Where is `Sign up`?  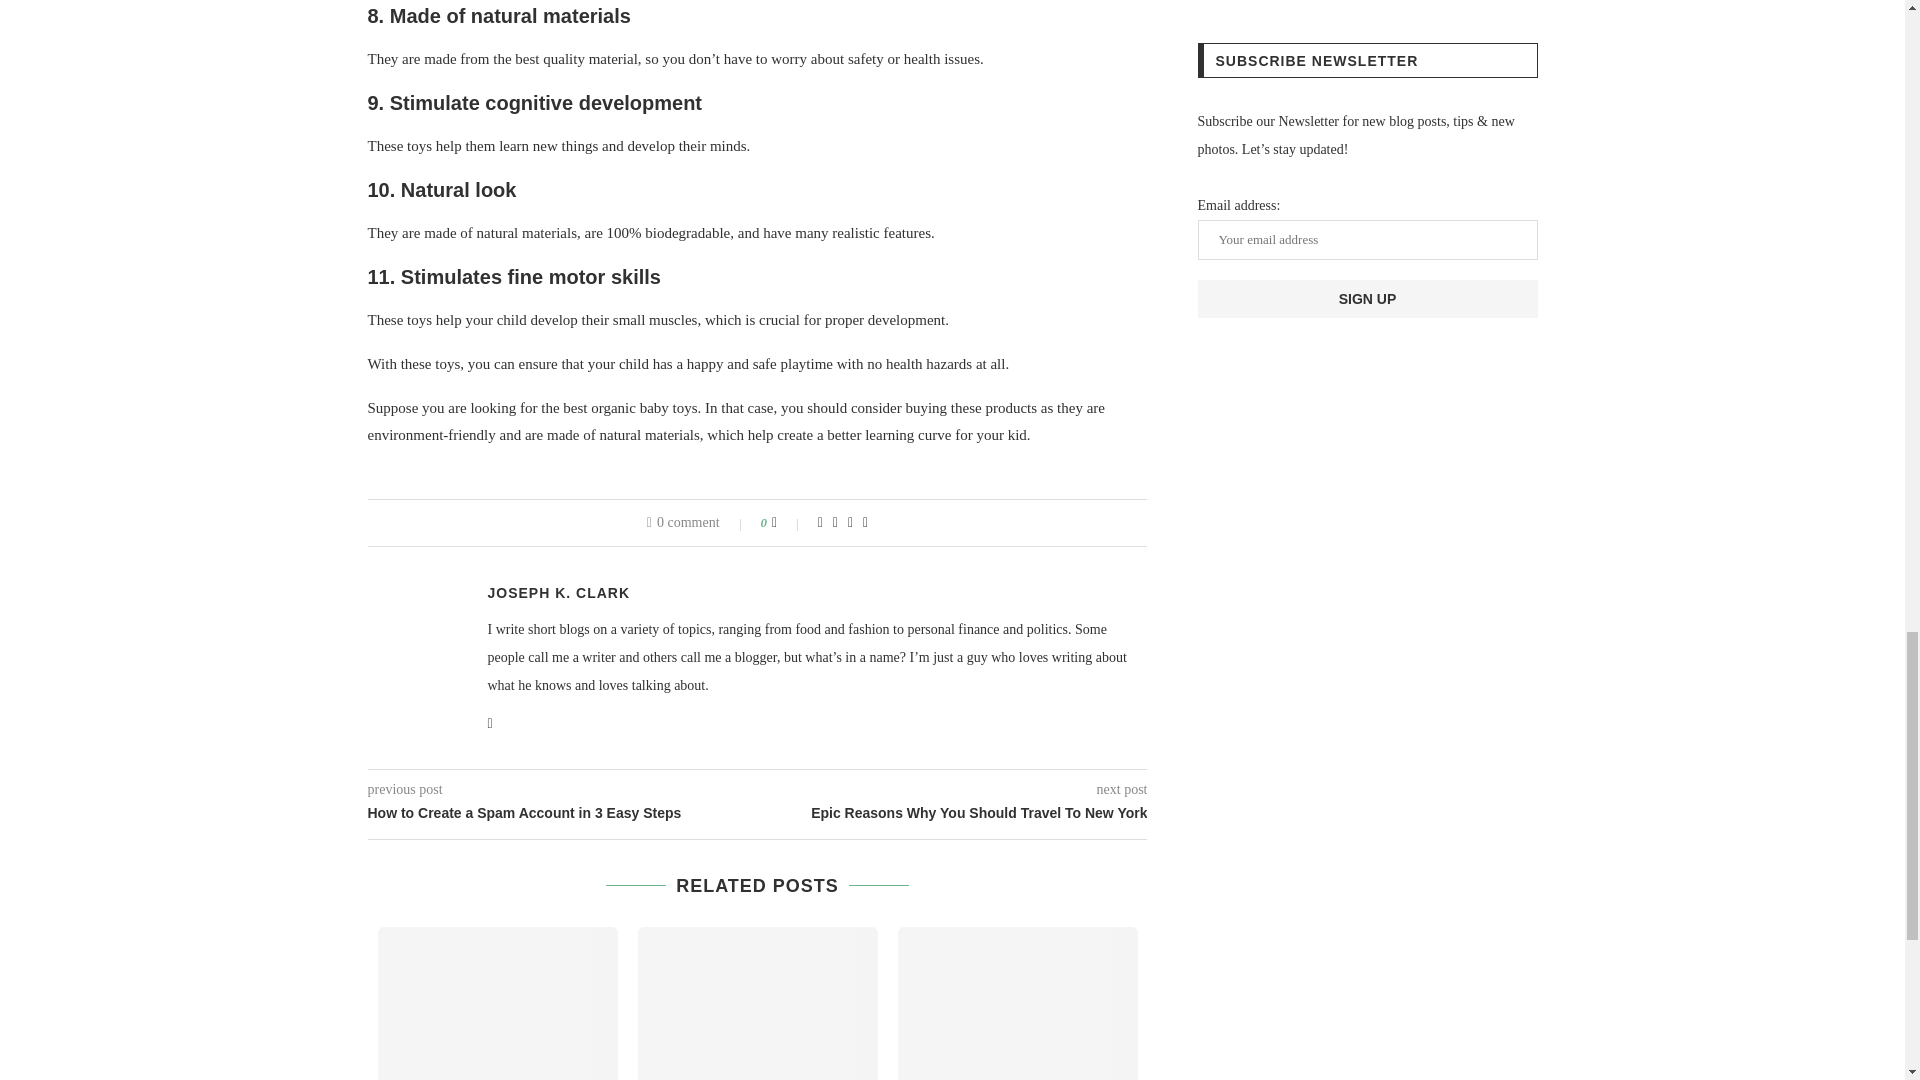
Sign up is located at coordinates (1368, 298).